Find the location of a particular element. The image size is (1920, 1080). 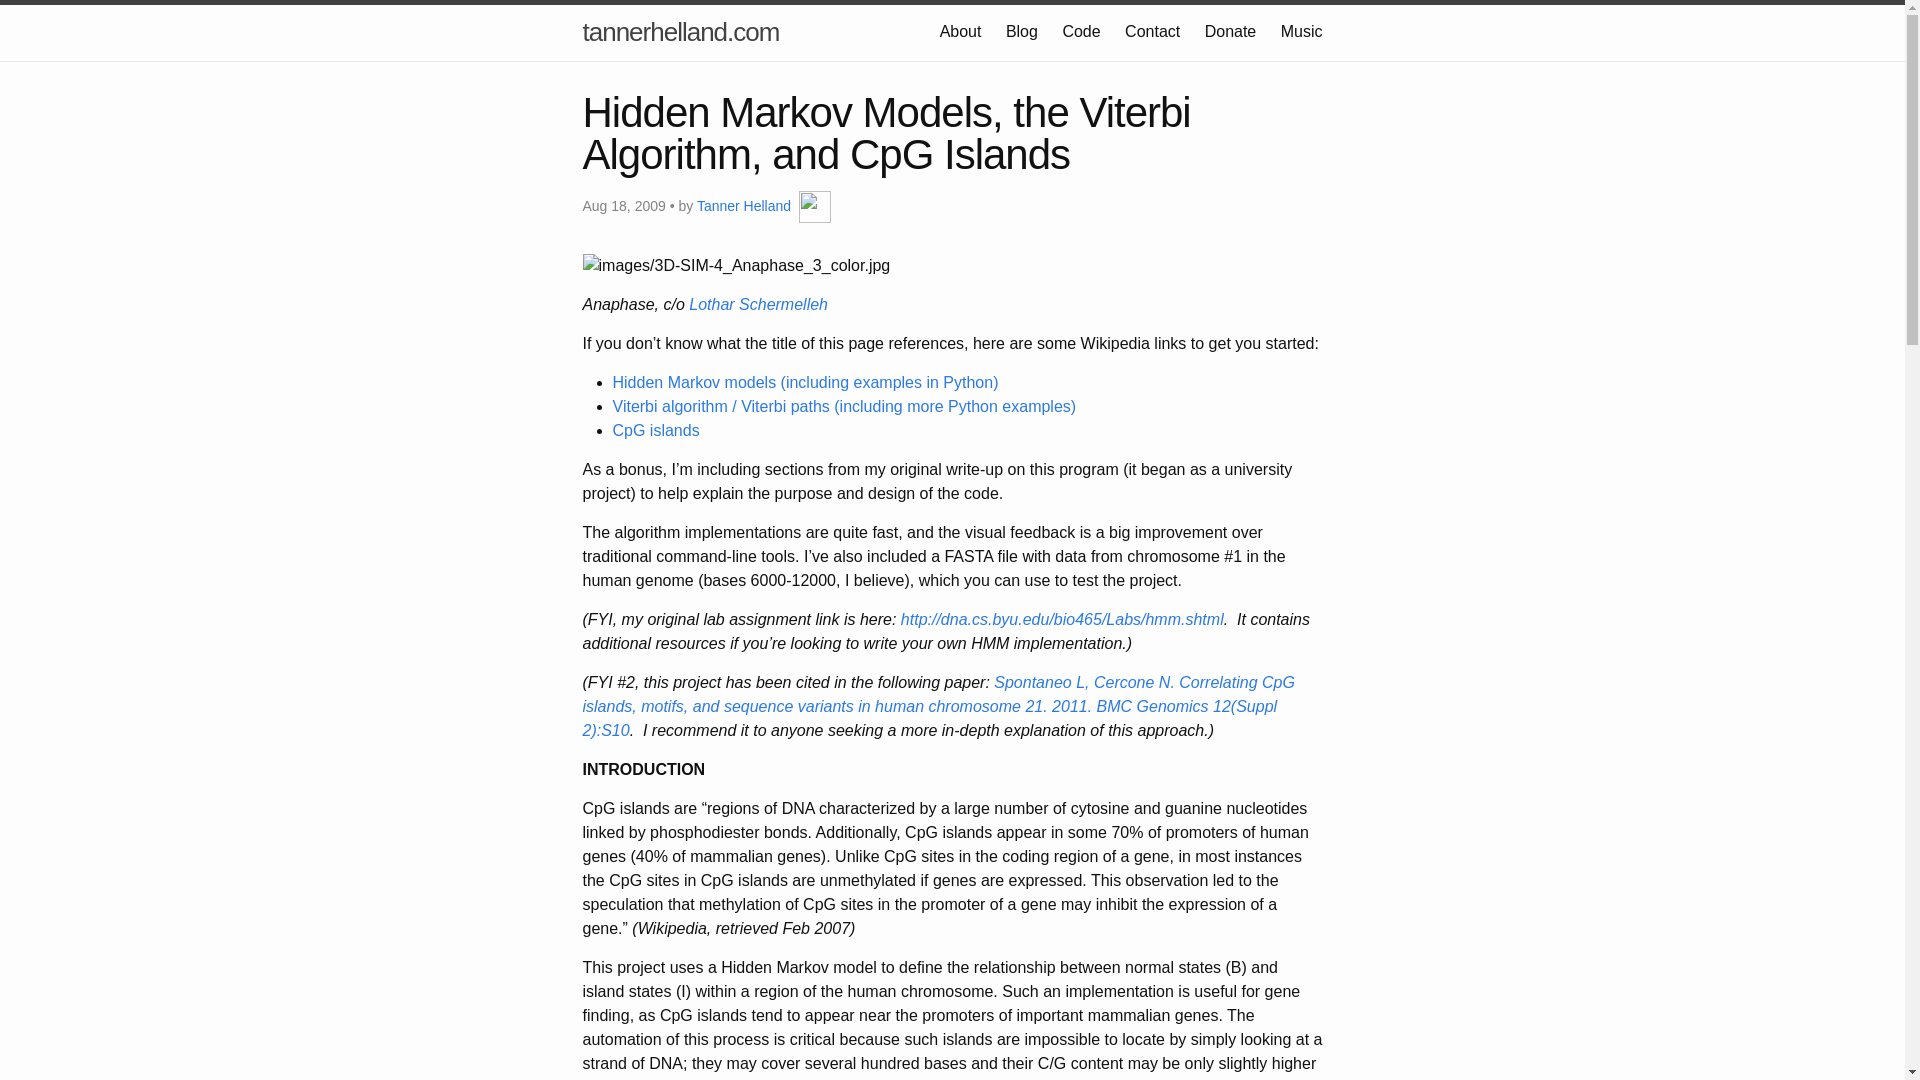

About is located at coordinates (960, 30).